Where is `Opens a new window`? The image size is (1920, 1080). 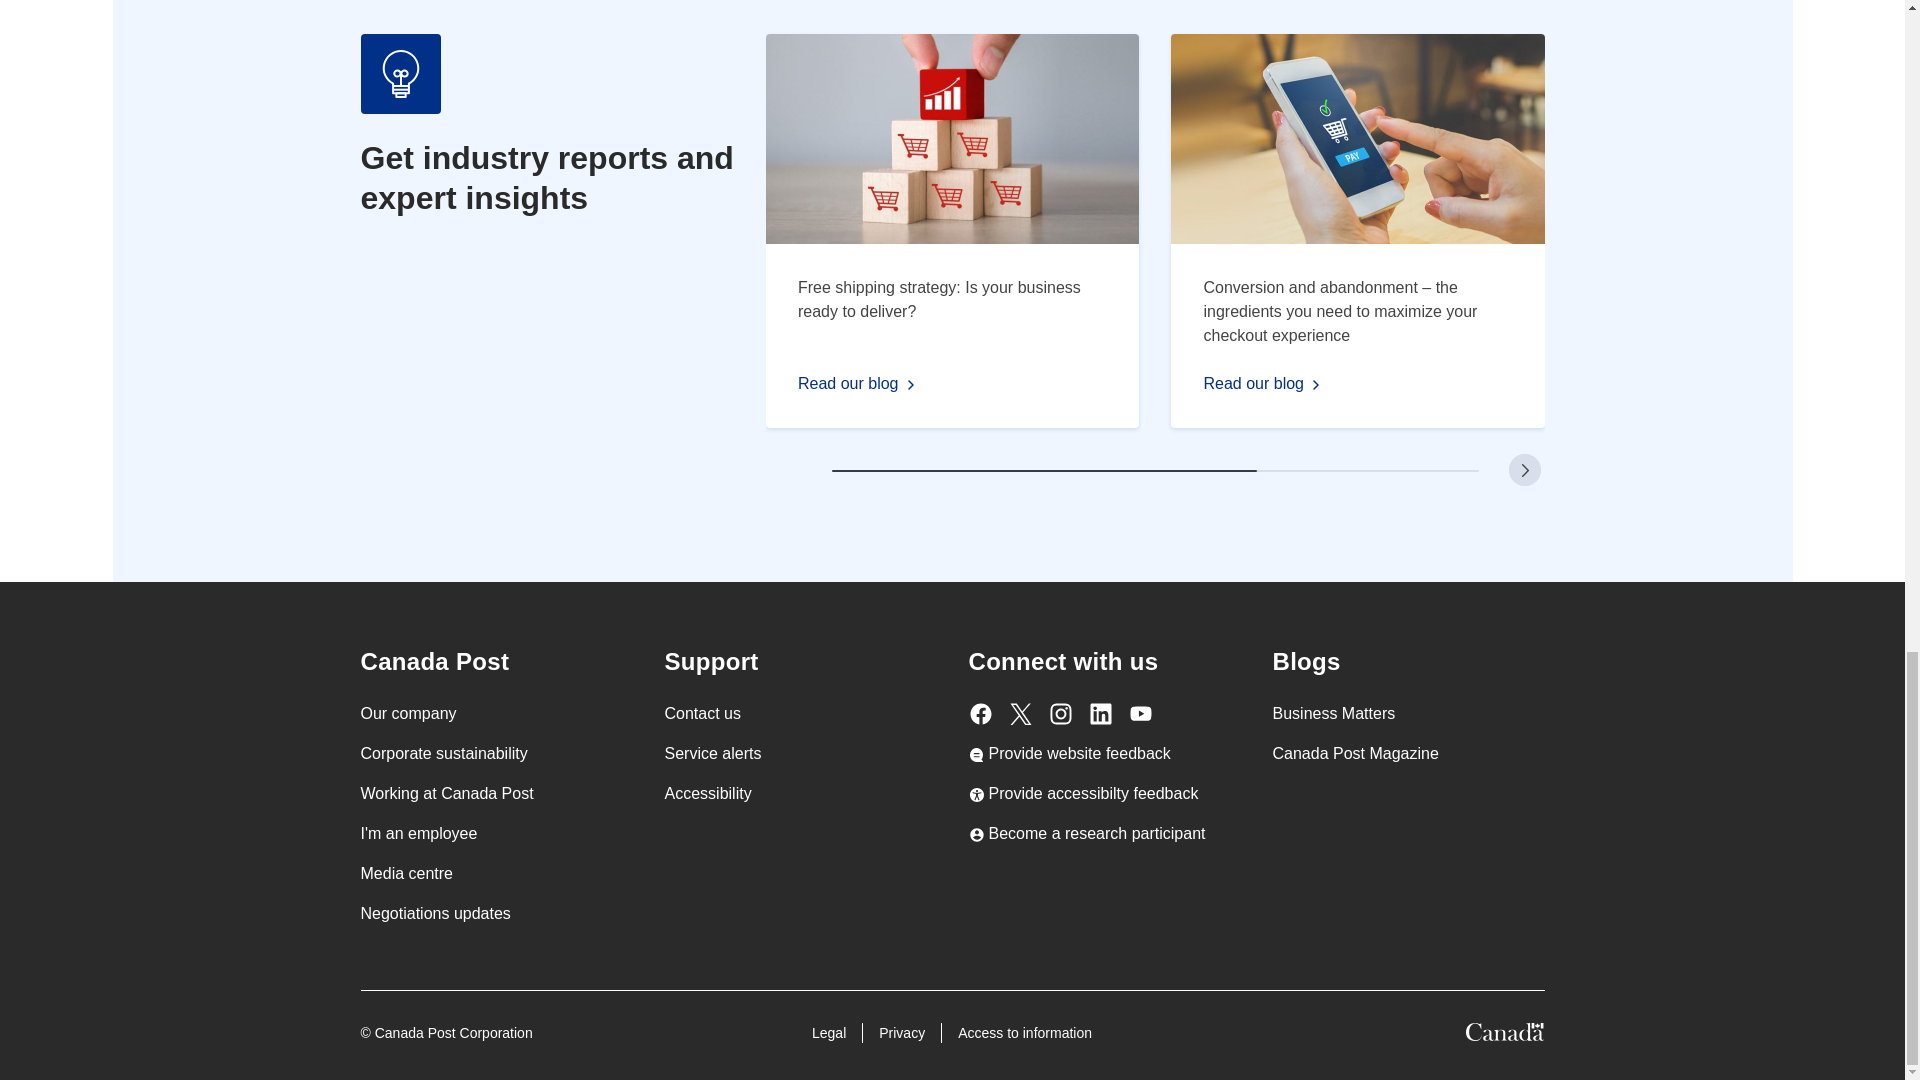 Opens a new window is located at coordinates (1086, 833).